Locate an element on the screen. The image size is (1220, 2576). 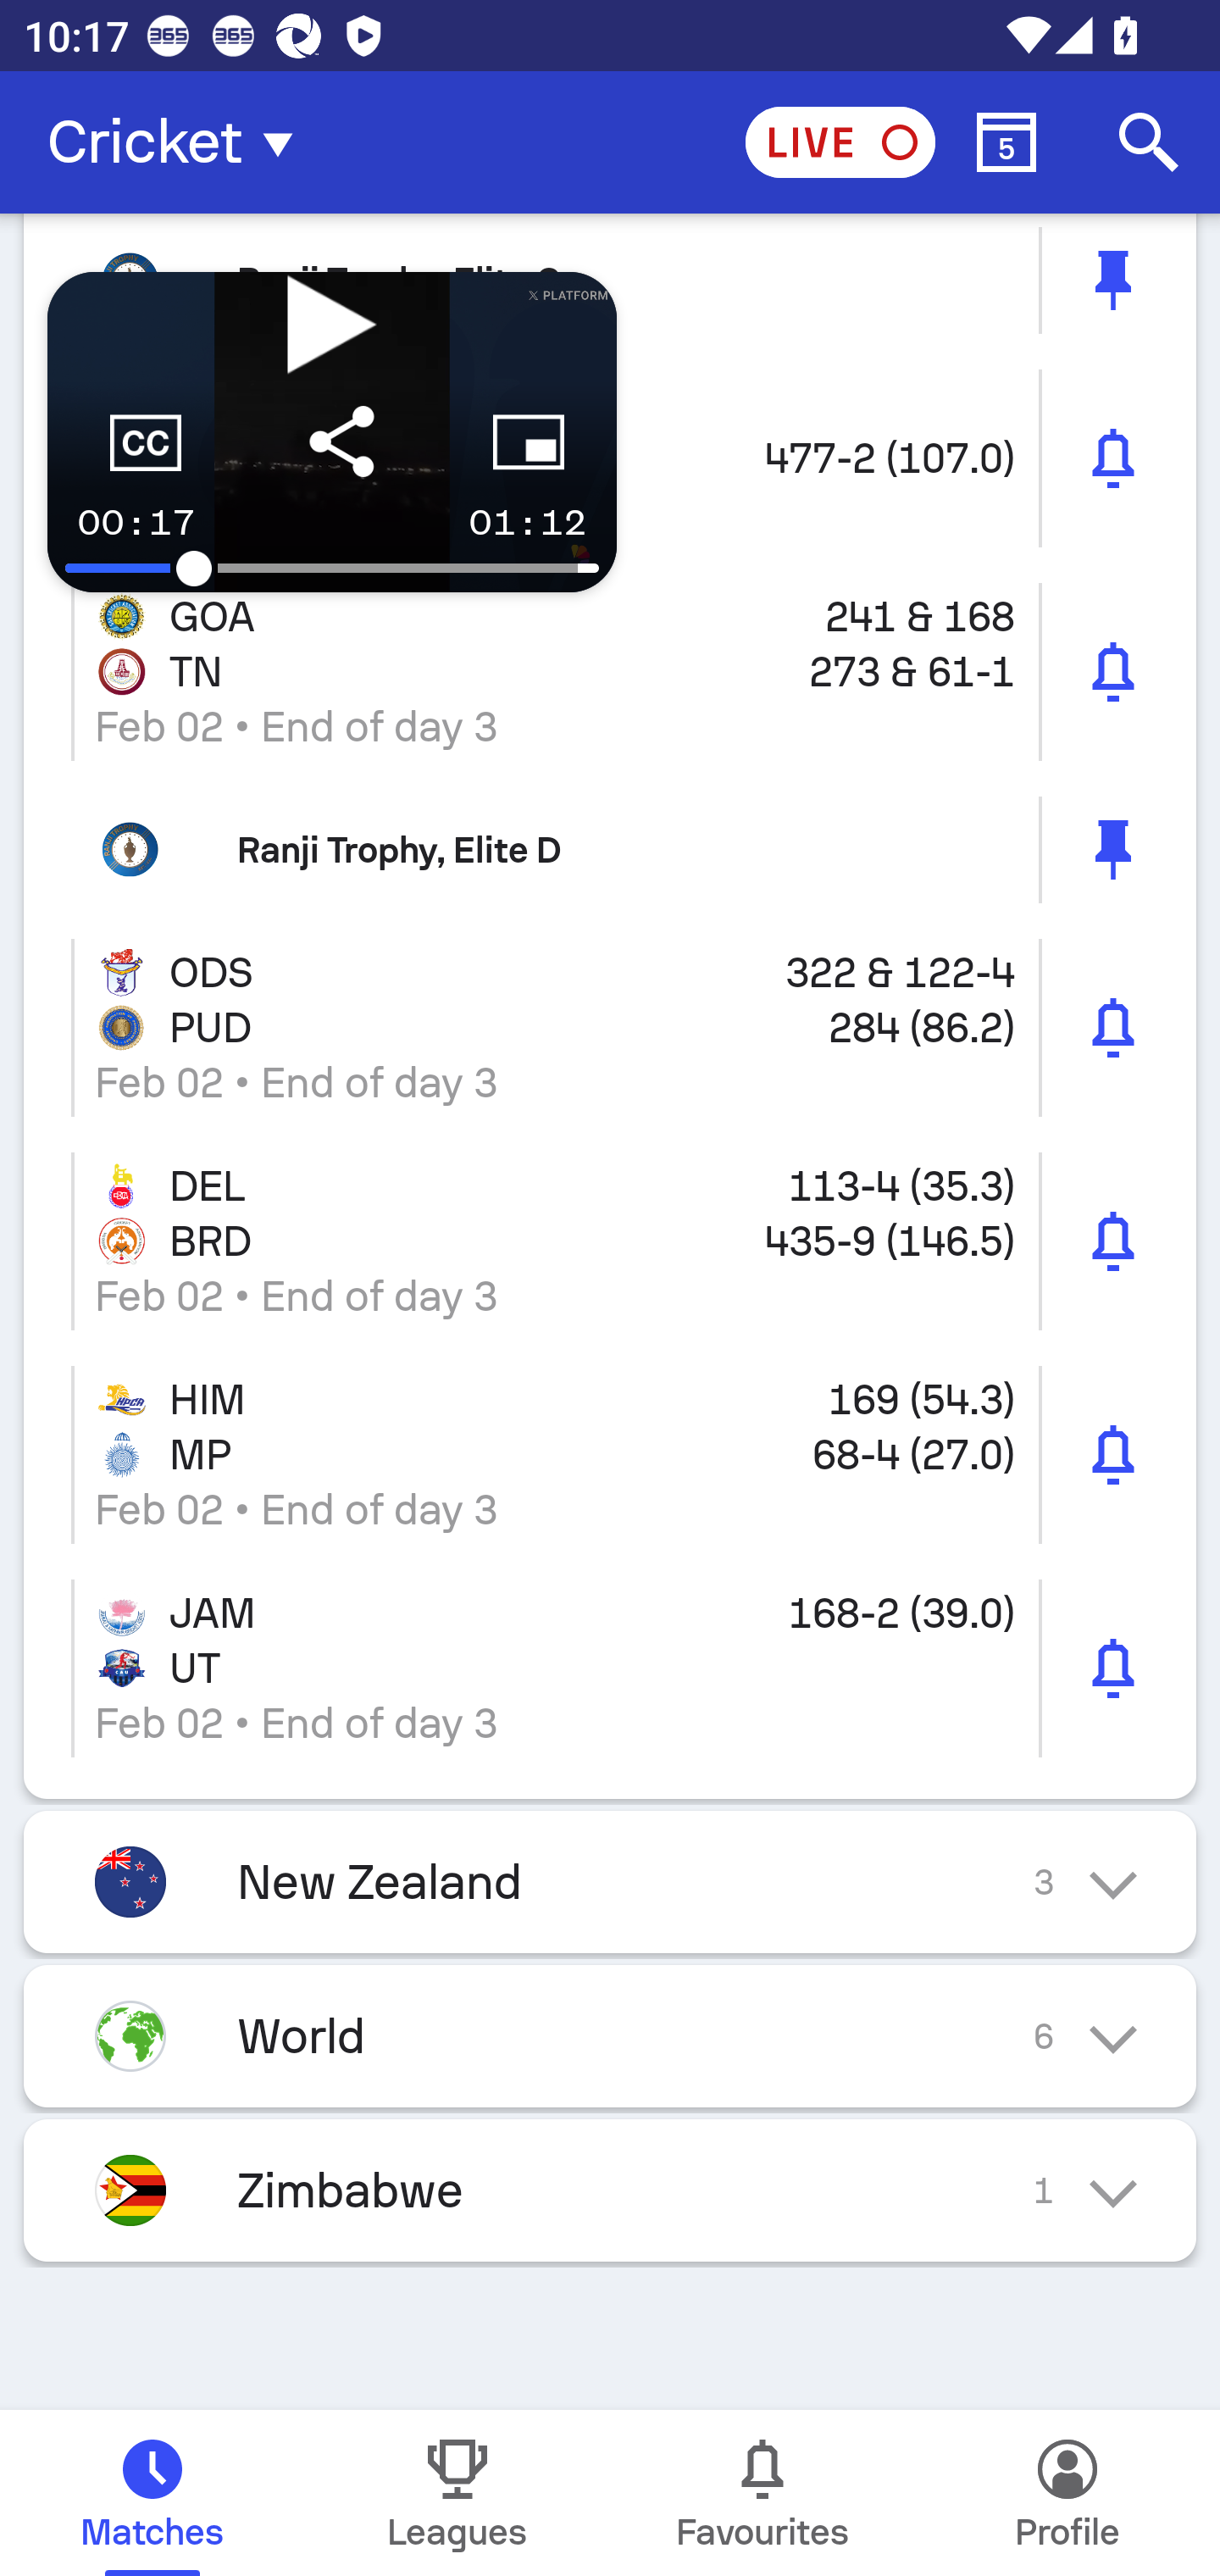
World 6 is located at coordinates (610, 2035).